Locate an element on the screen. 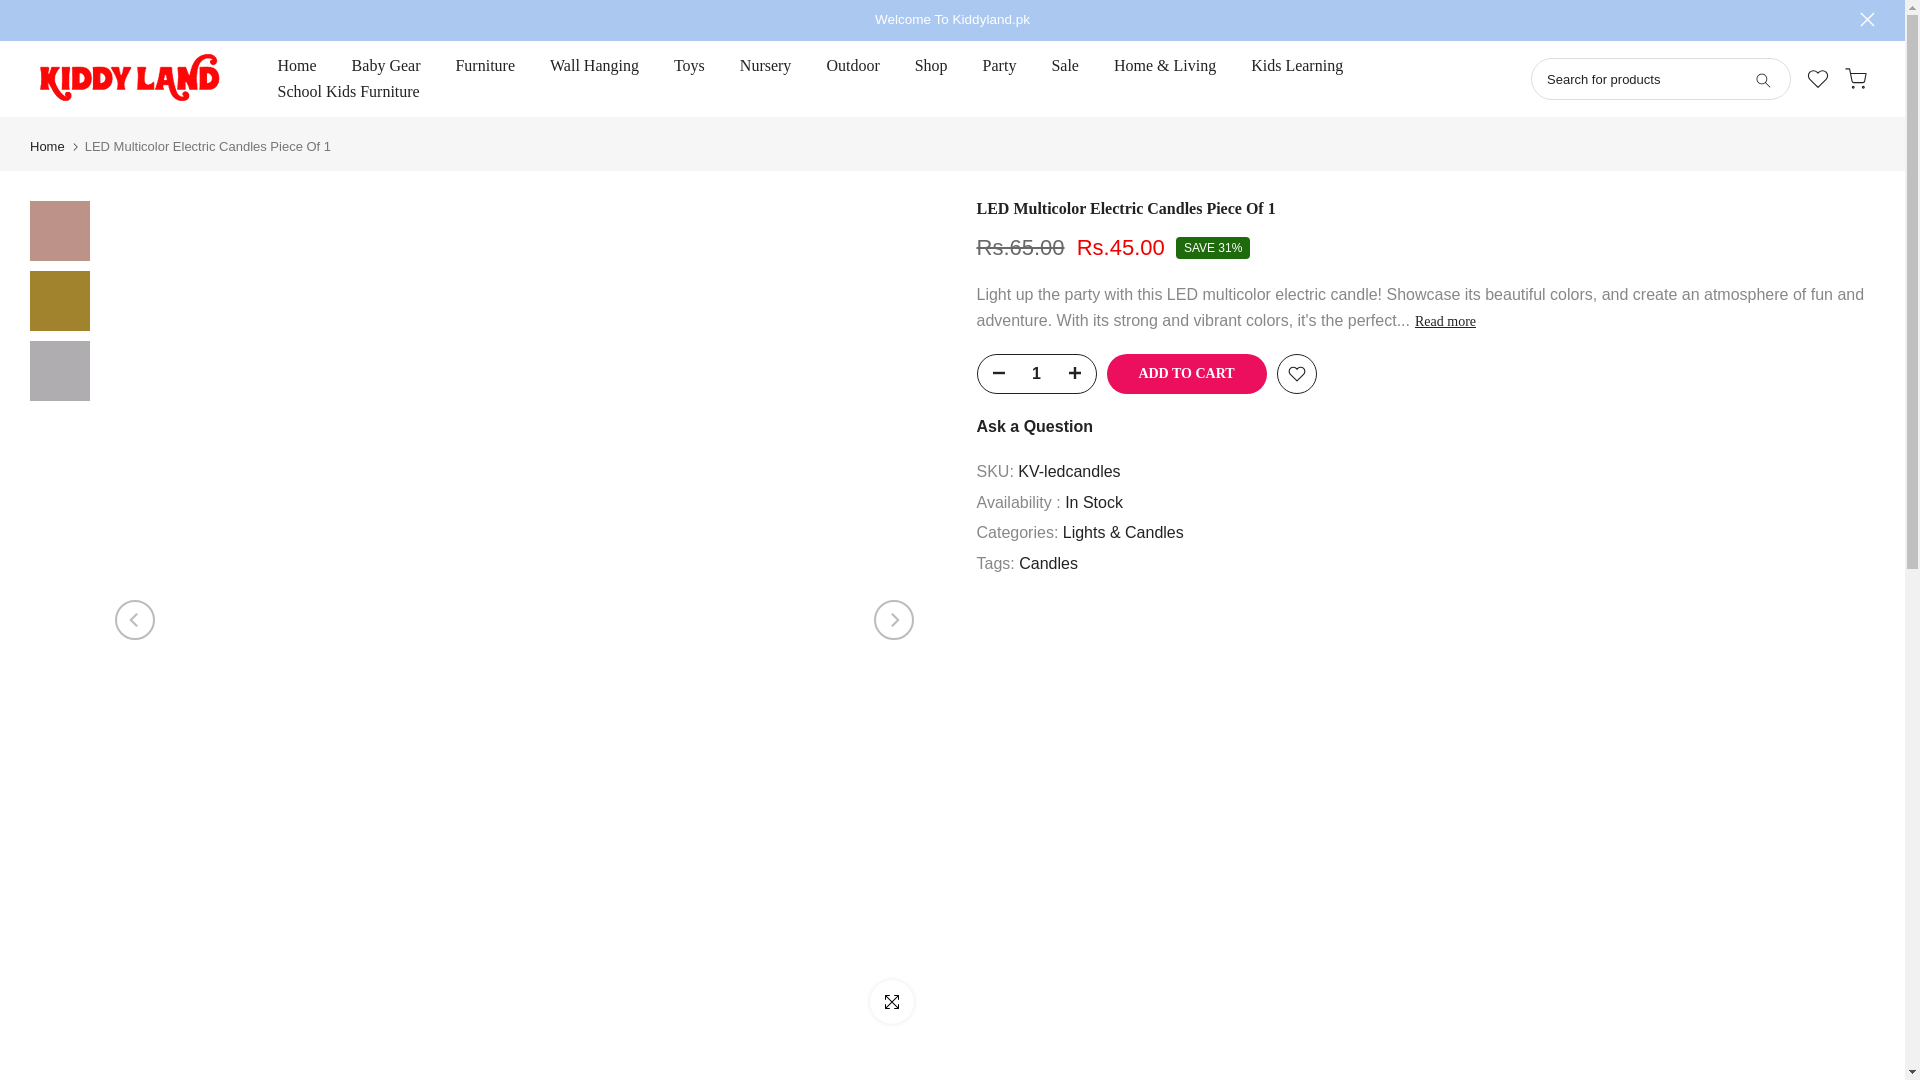 This screenshot has height=1080, width=1920. Nursery is located at coordinates (764, 65).